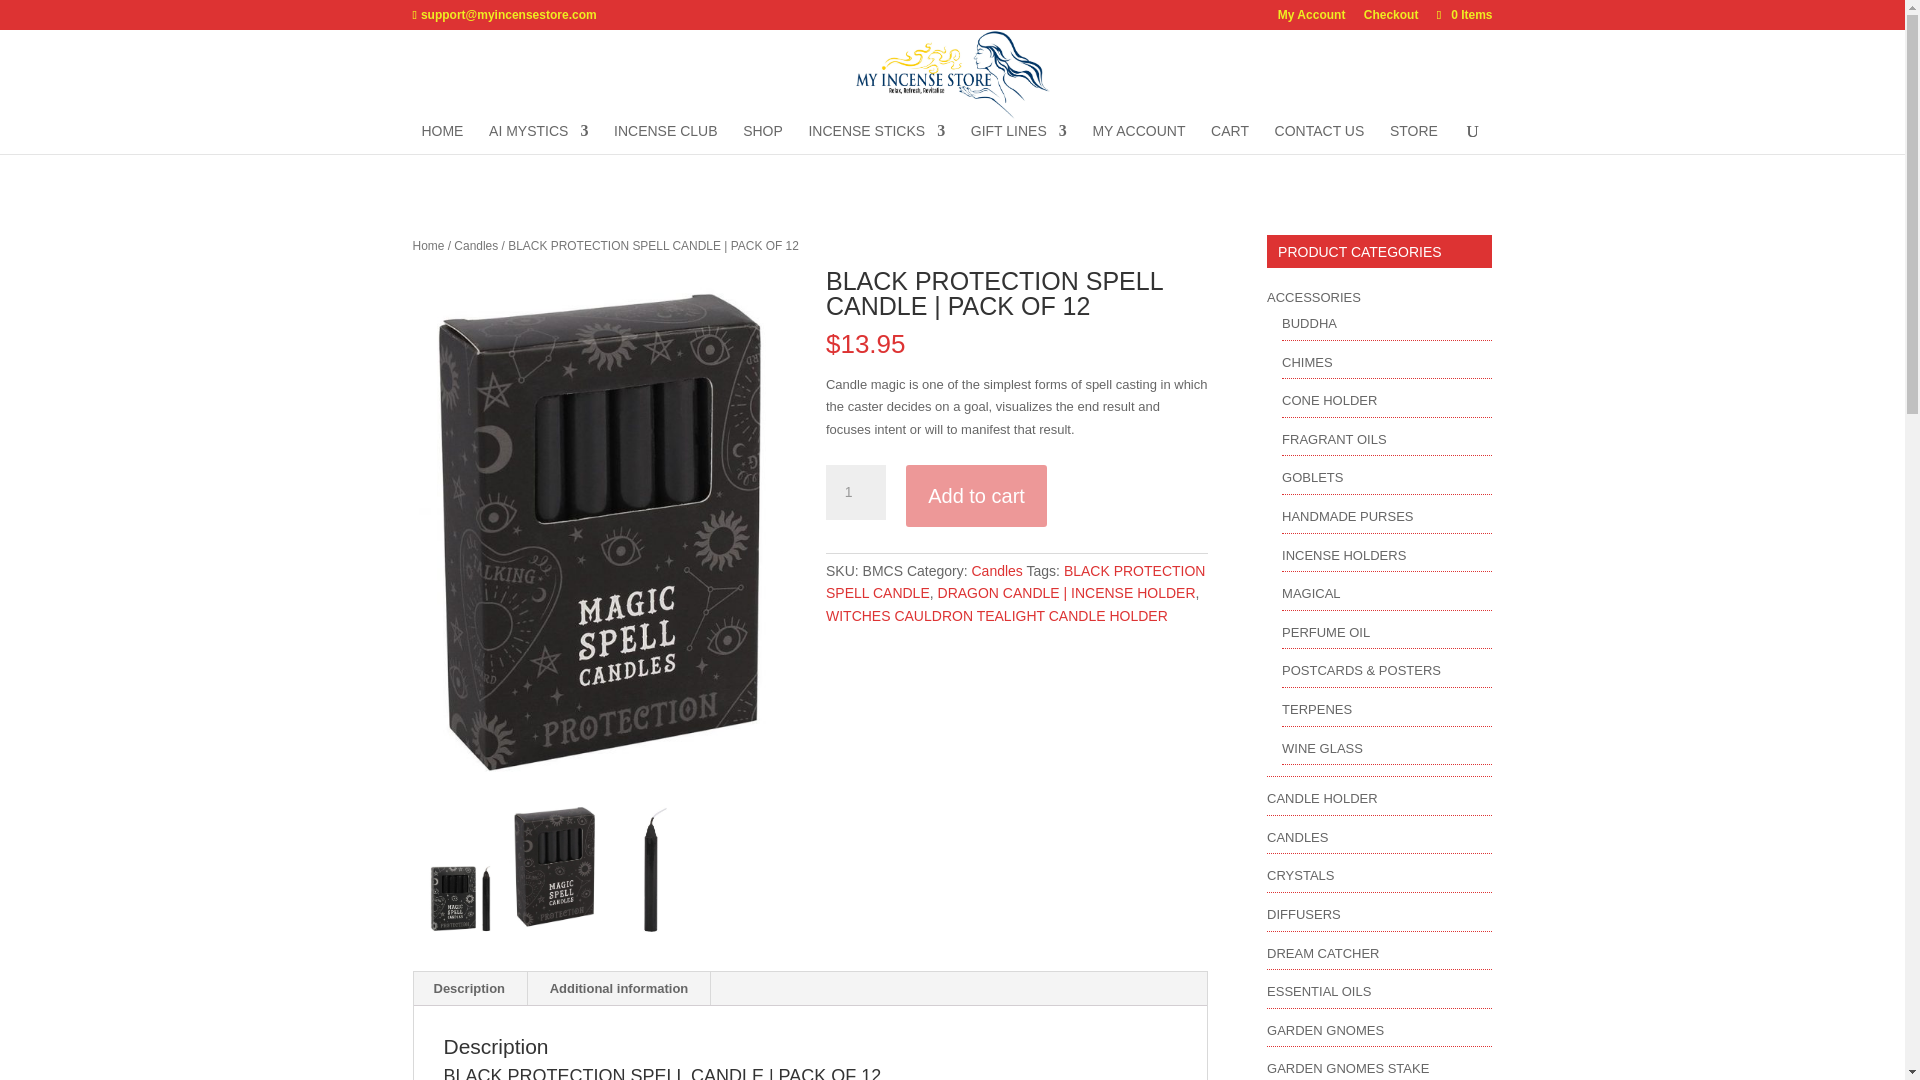  Describe the element at coordinates (876, 139) in the screenshot. I see `INCENSE STICKS` at that location.